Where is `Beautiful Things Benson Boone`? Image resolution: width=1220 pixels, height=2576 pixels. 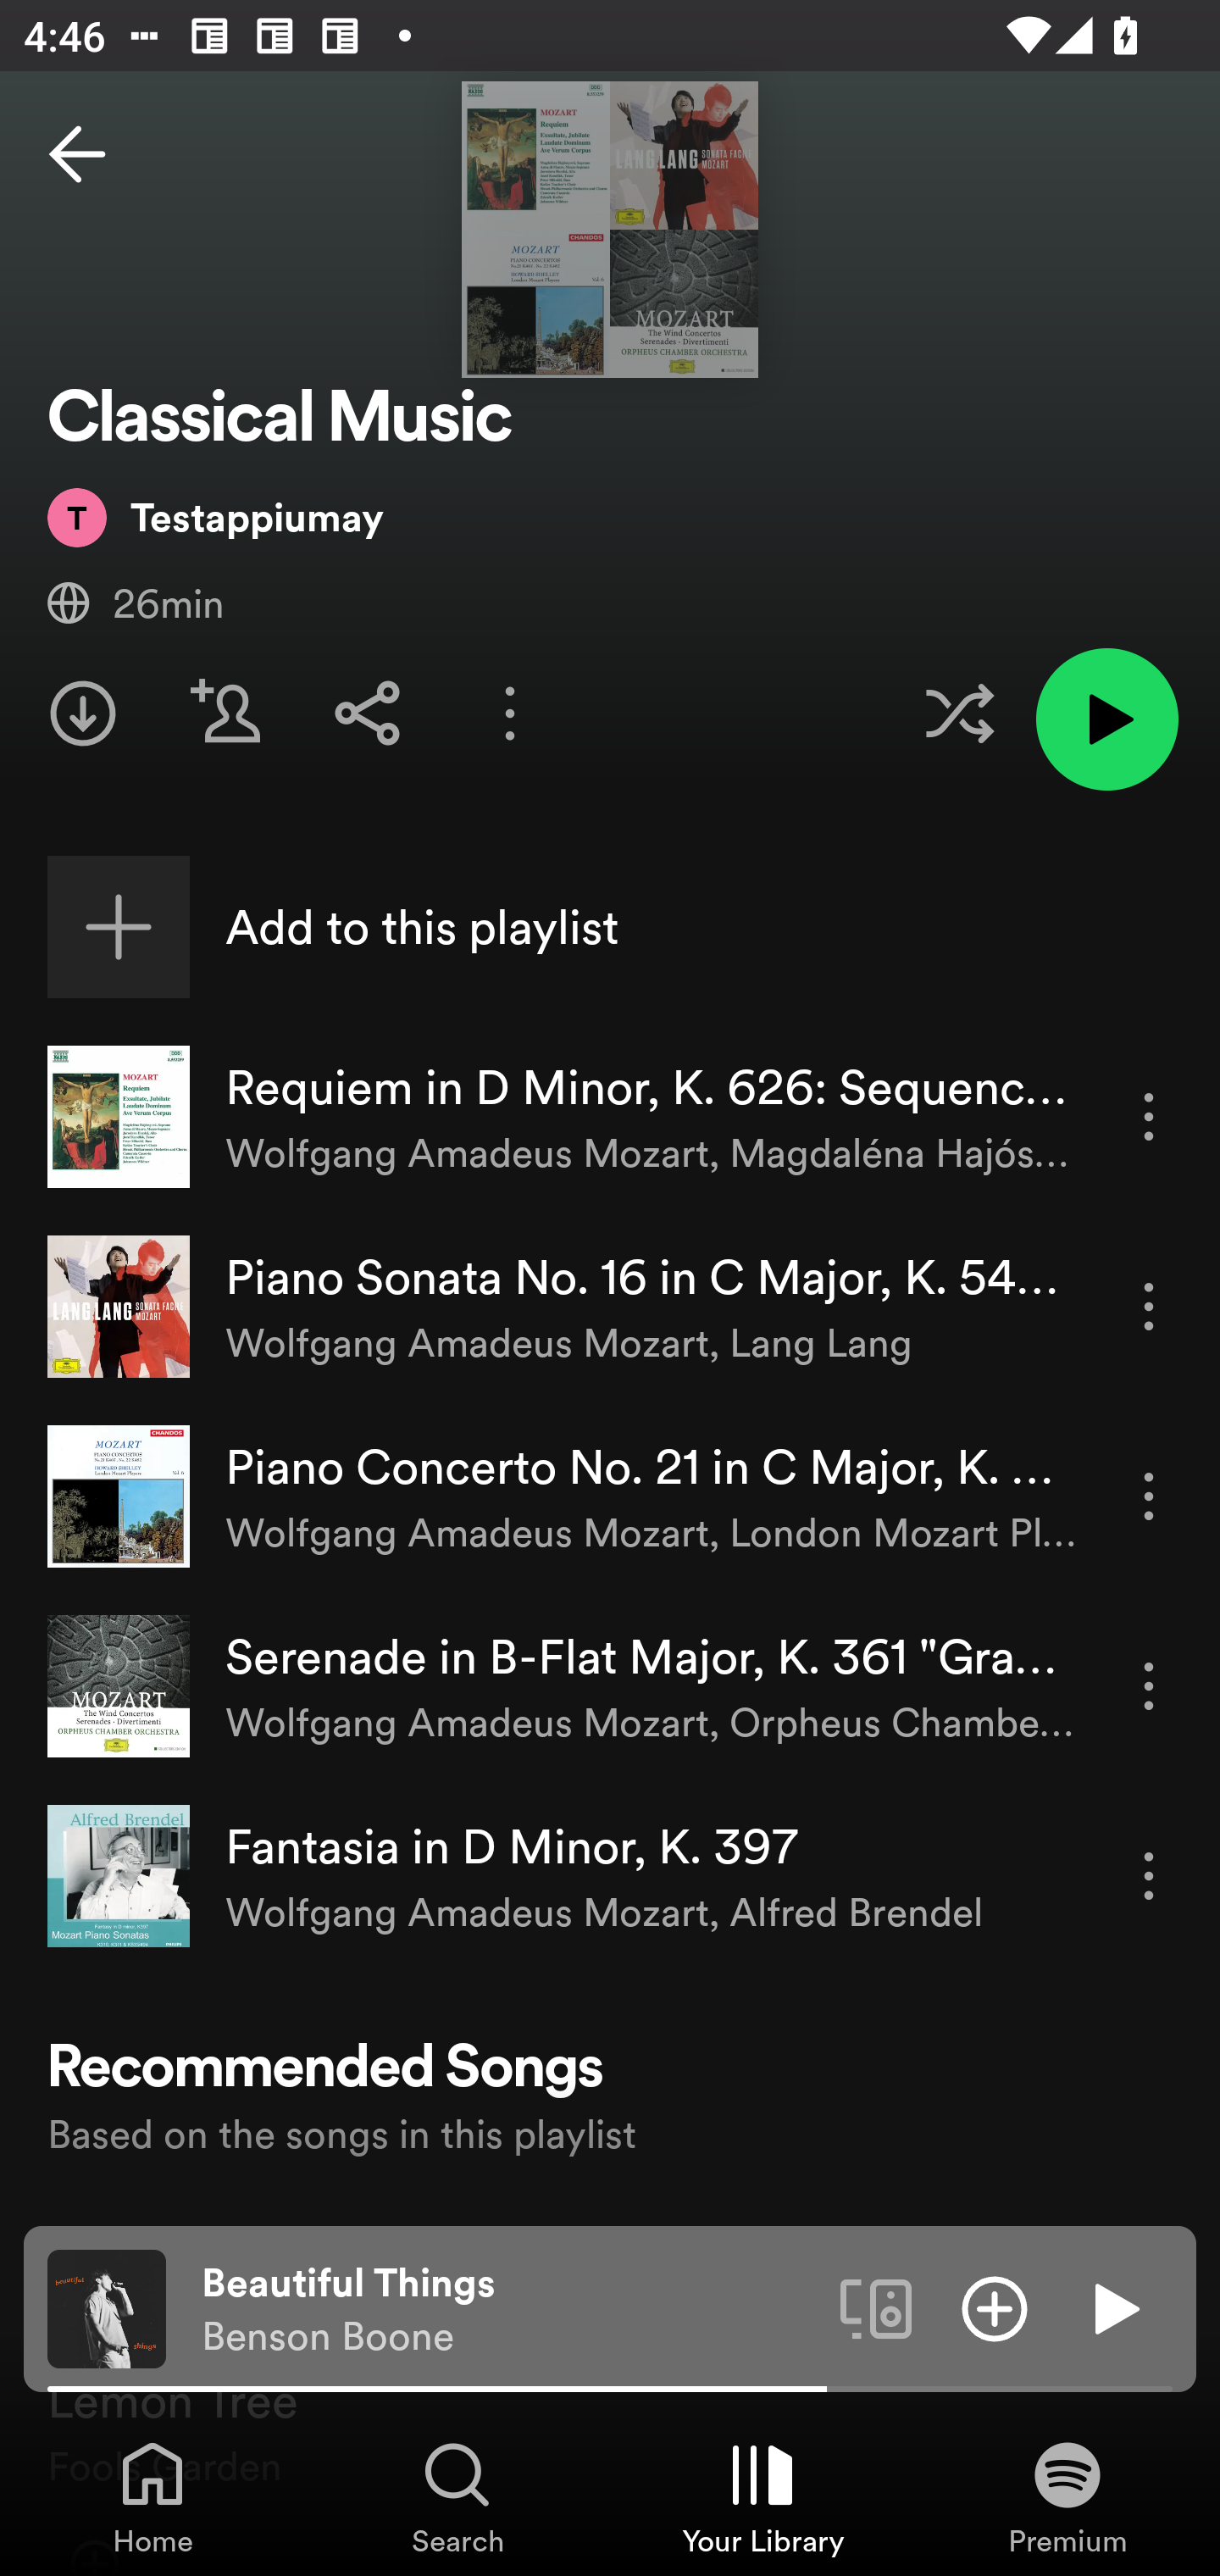
Beautiful Things Benson Boone is located at coordinates (508, 2309).